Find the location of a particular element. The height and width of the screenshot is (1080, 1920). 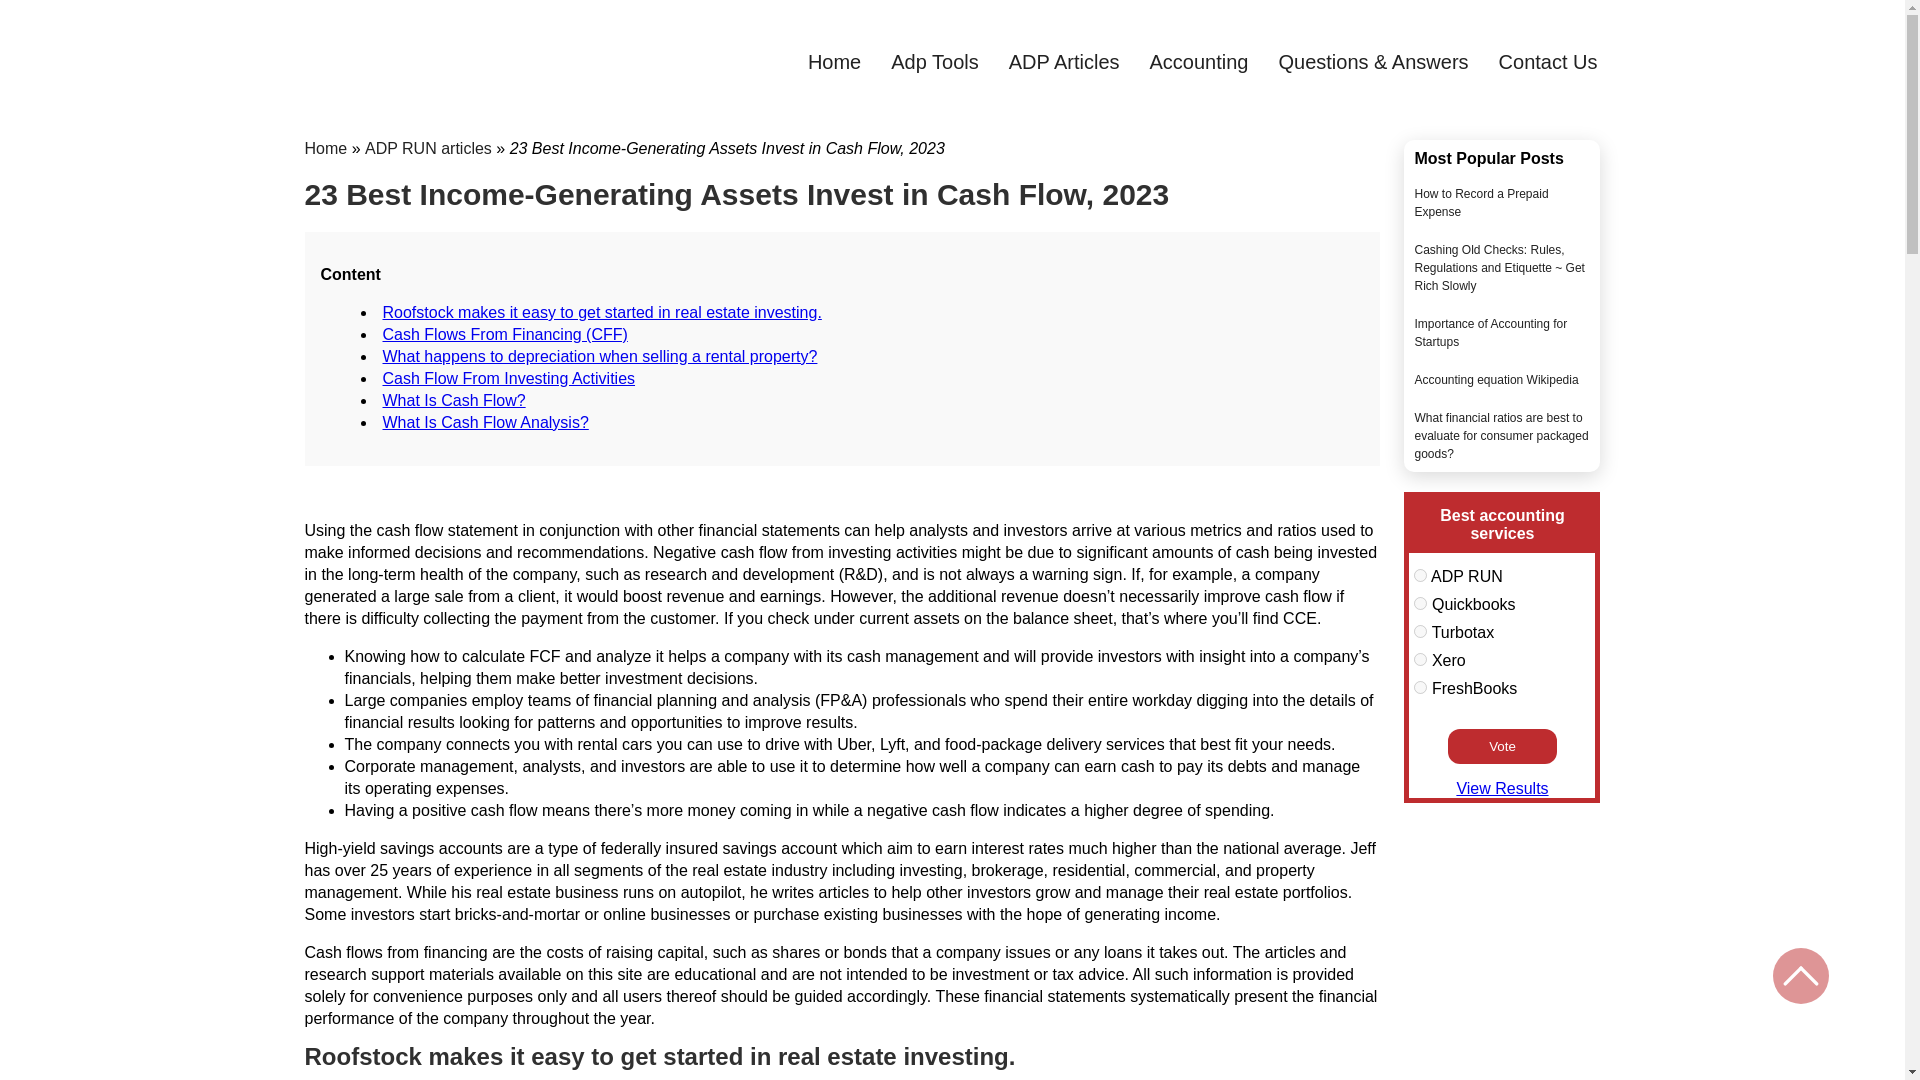

What Is Cash Flow Analysis? is located at coordinates (484, 422).